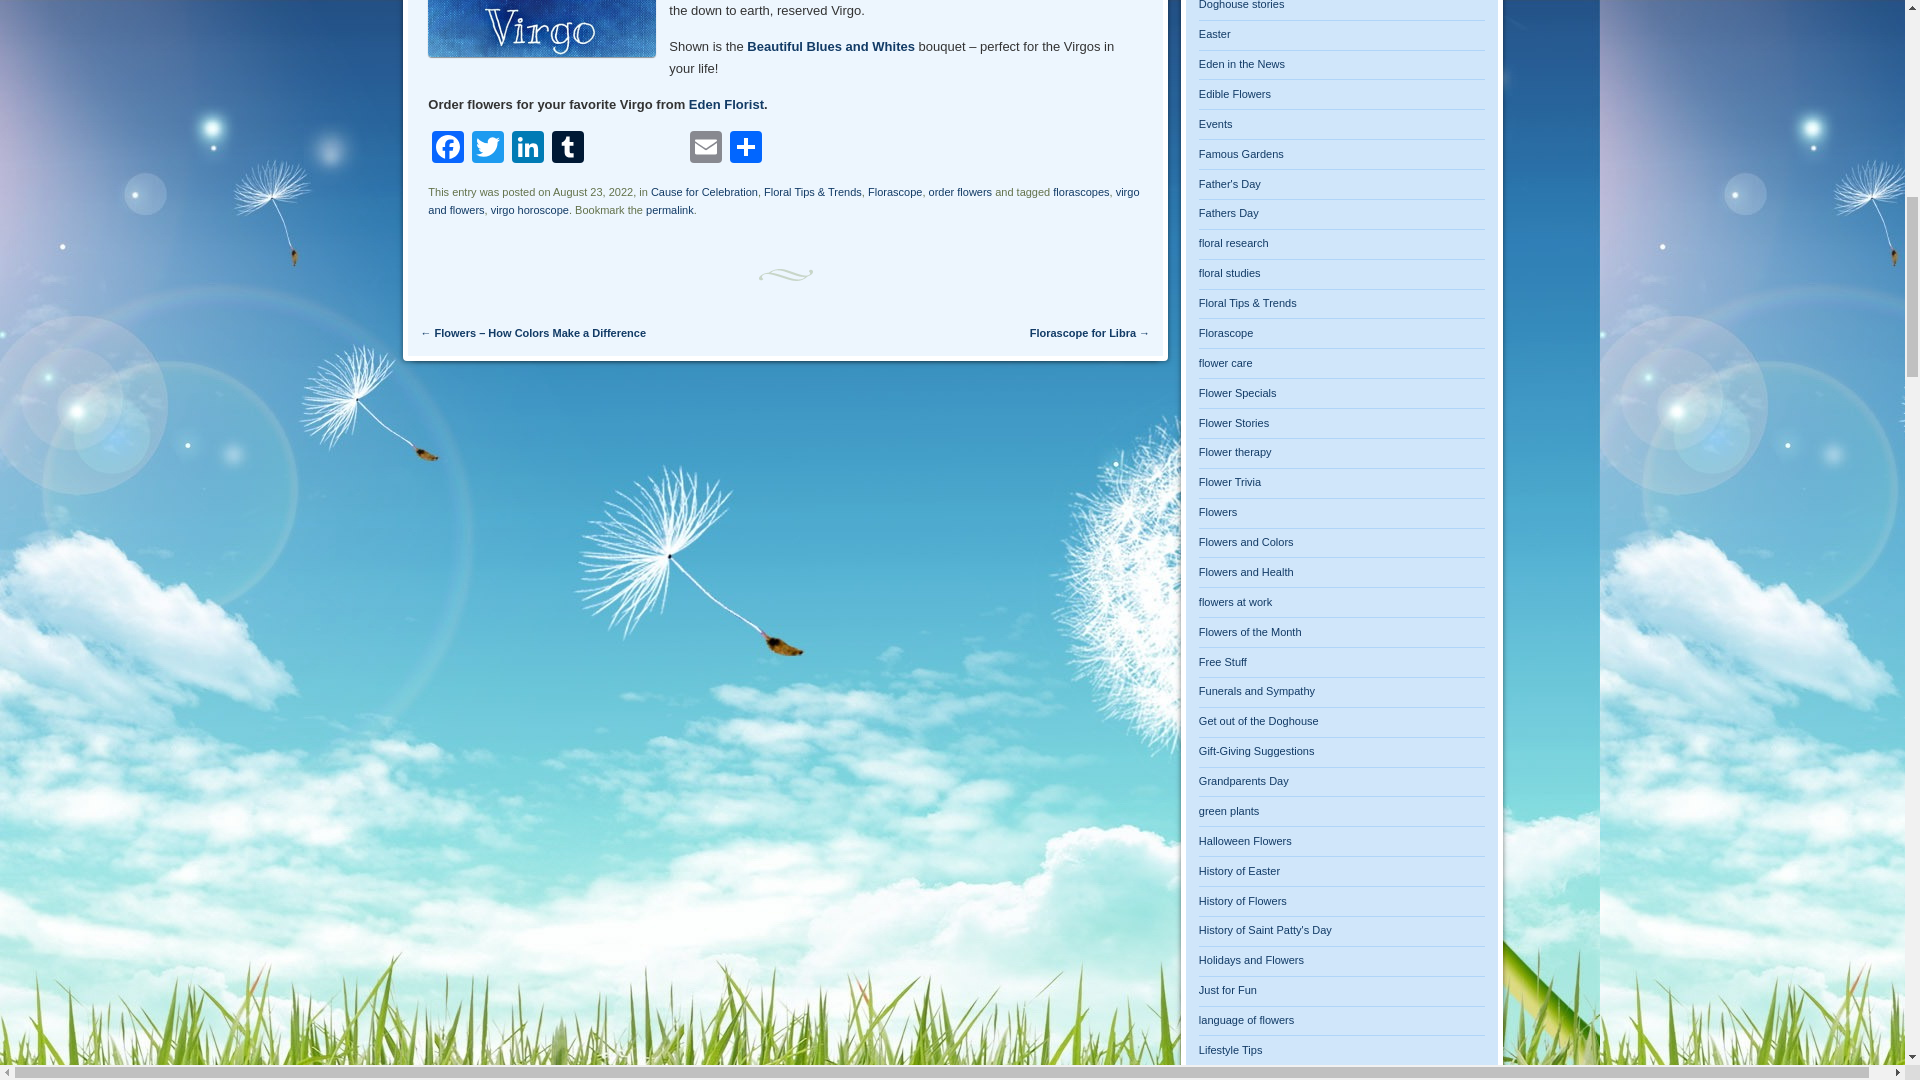 This screenshot has height=1080, width=1920. I want to click on Tumblr, so click(567, 149).